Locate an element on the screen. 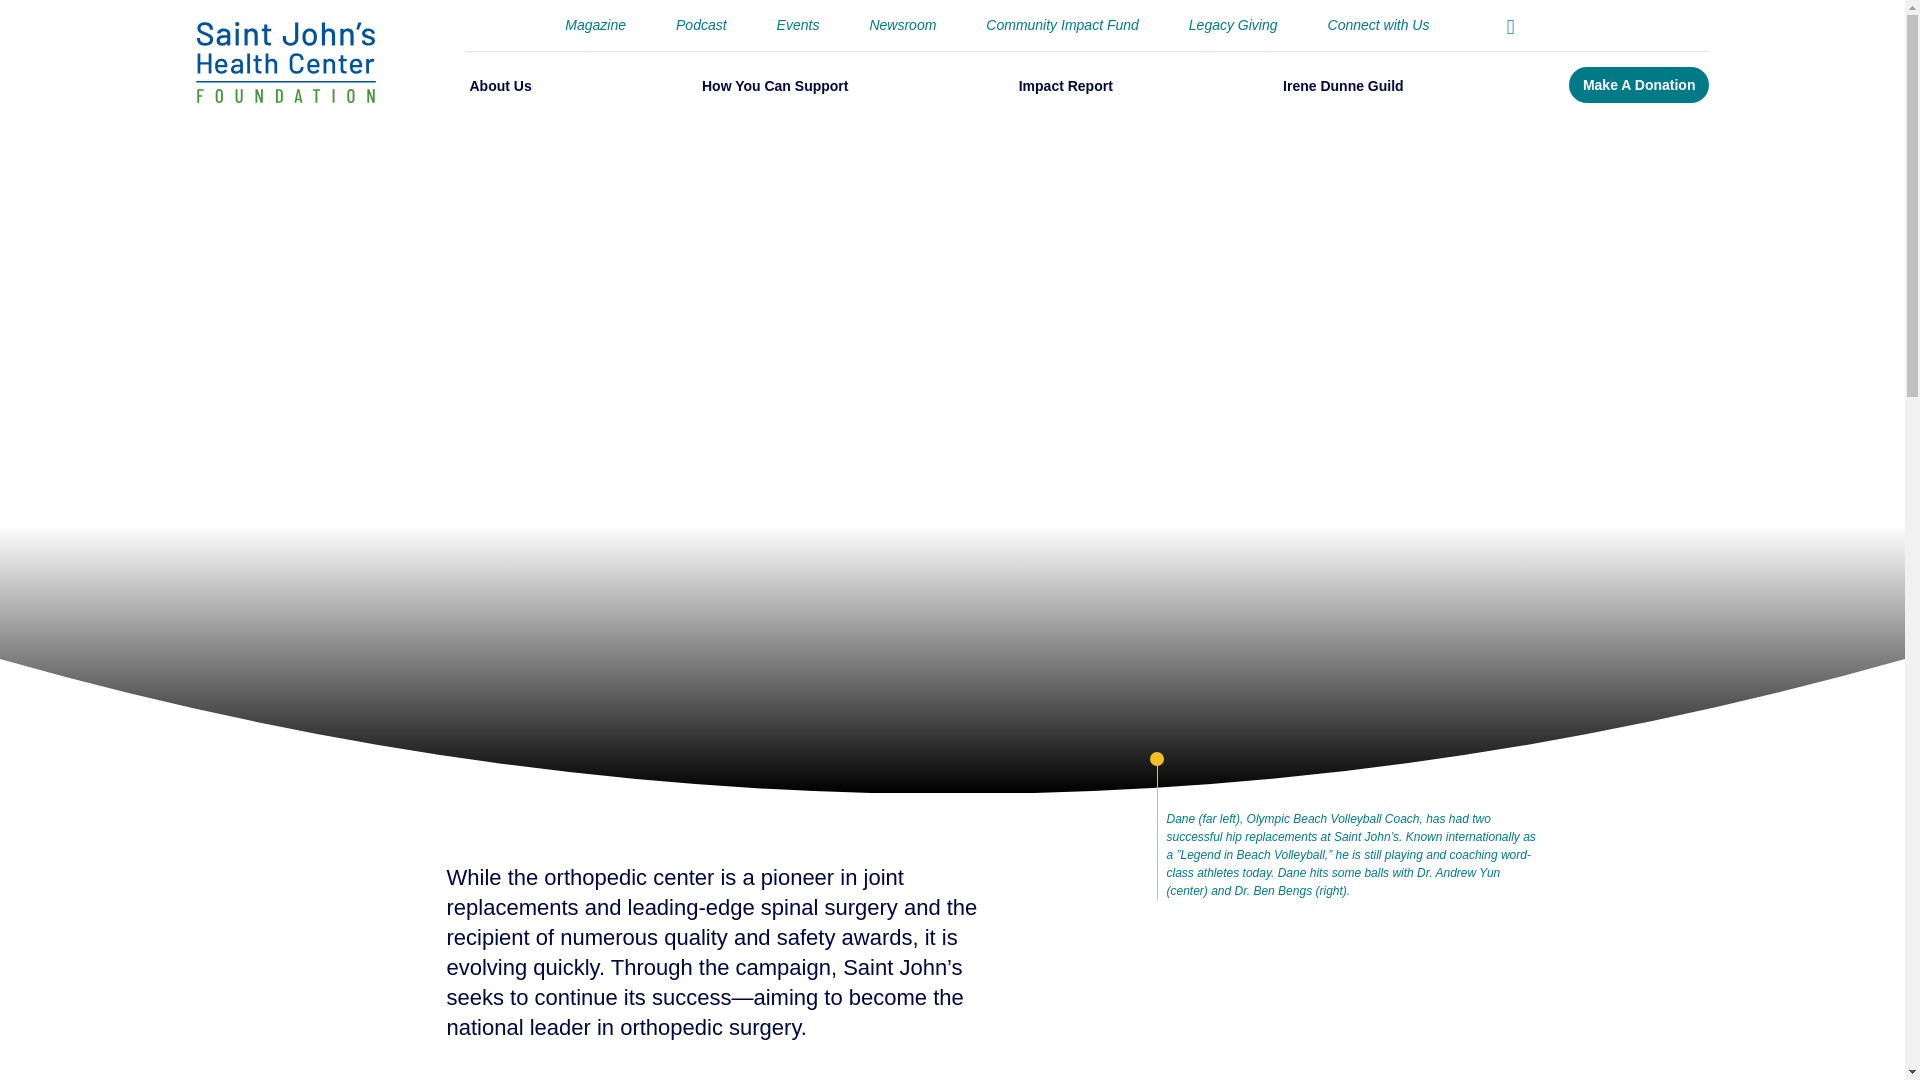 The height and width of the screenshot is (1080, 1920). Community Impact Fund is located at coordinates (1062, 25).